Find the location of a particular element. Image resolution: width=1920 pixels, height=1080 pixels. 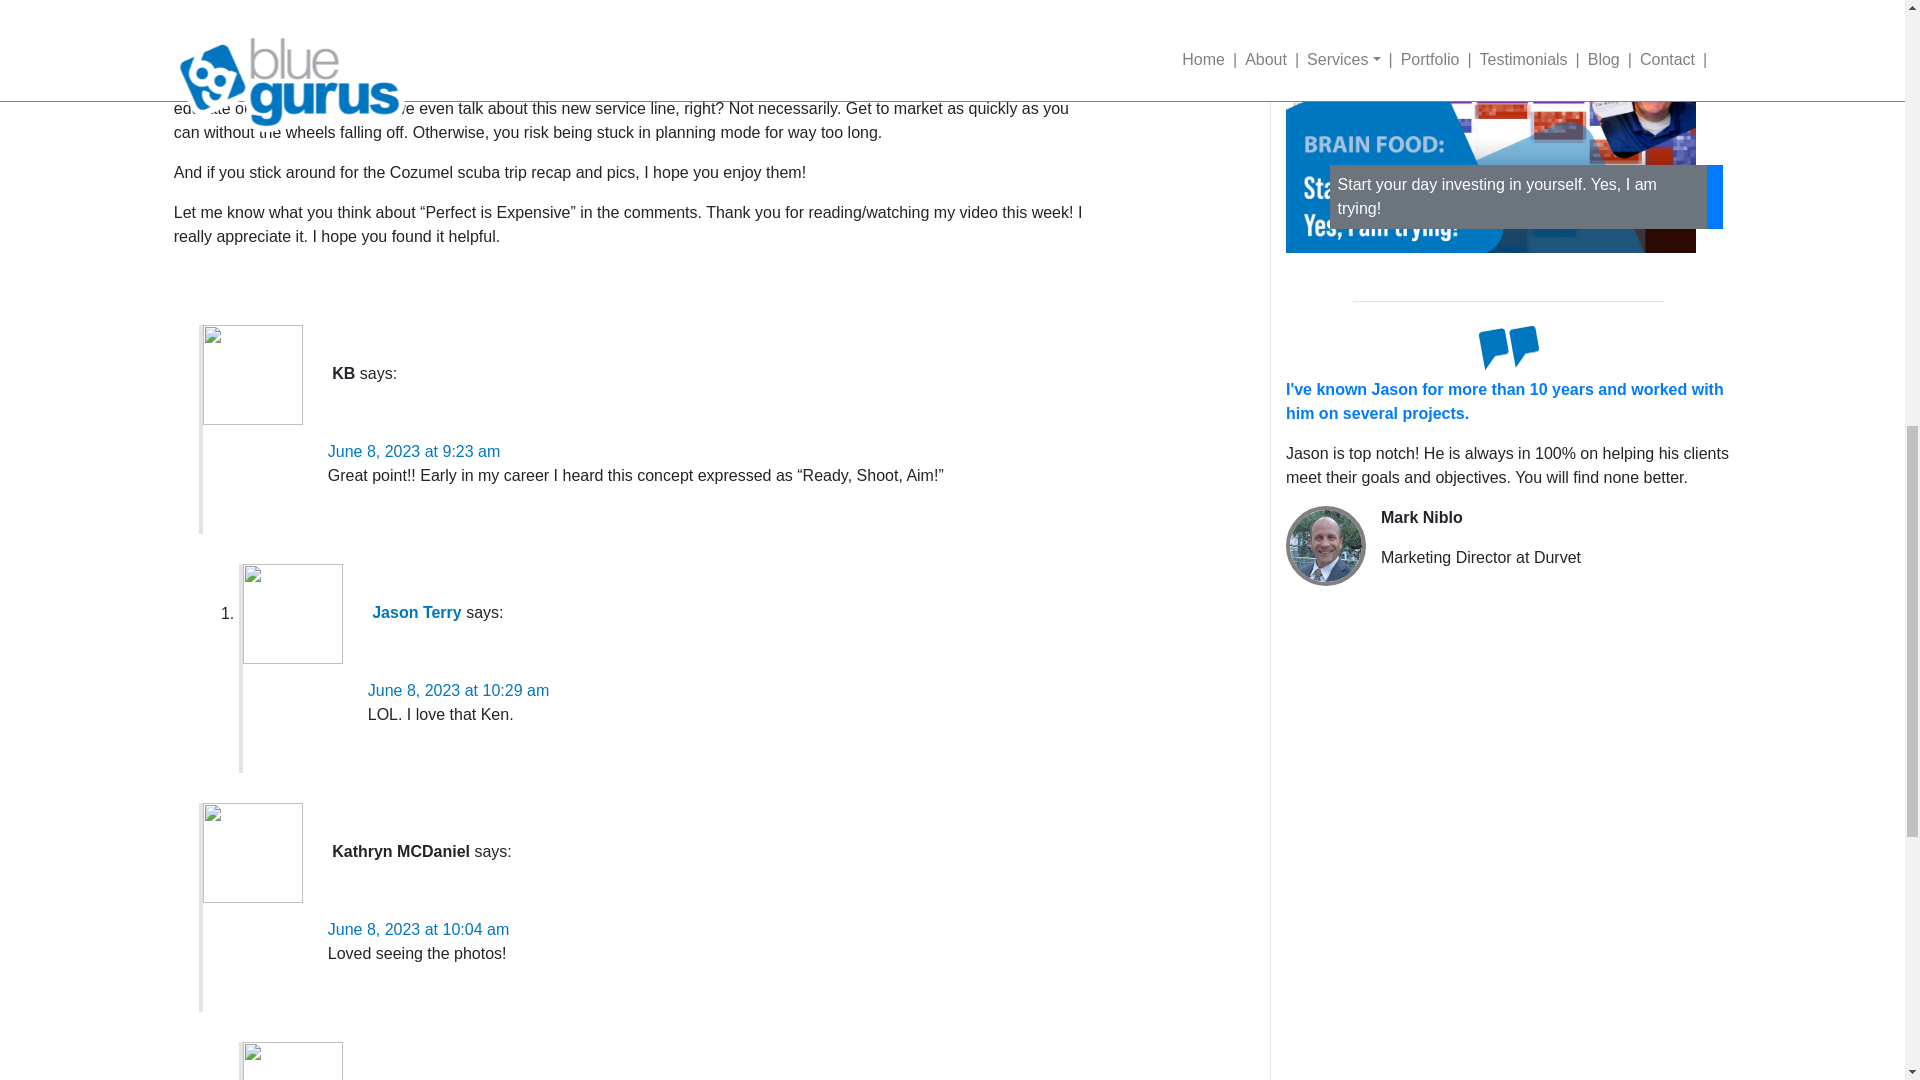

June 8, 2023 at 10:29 am is located at coordinates (458, 690).